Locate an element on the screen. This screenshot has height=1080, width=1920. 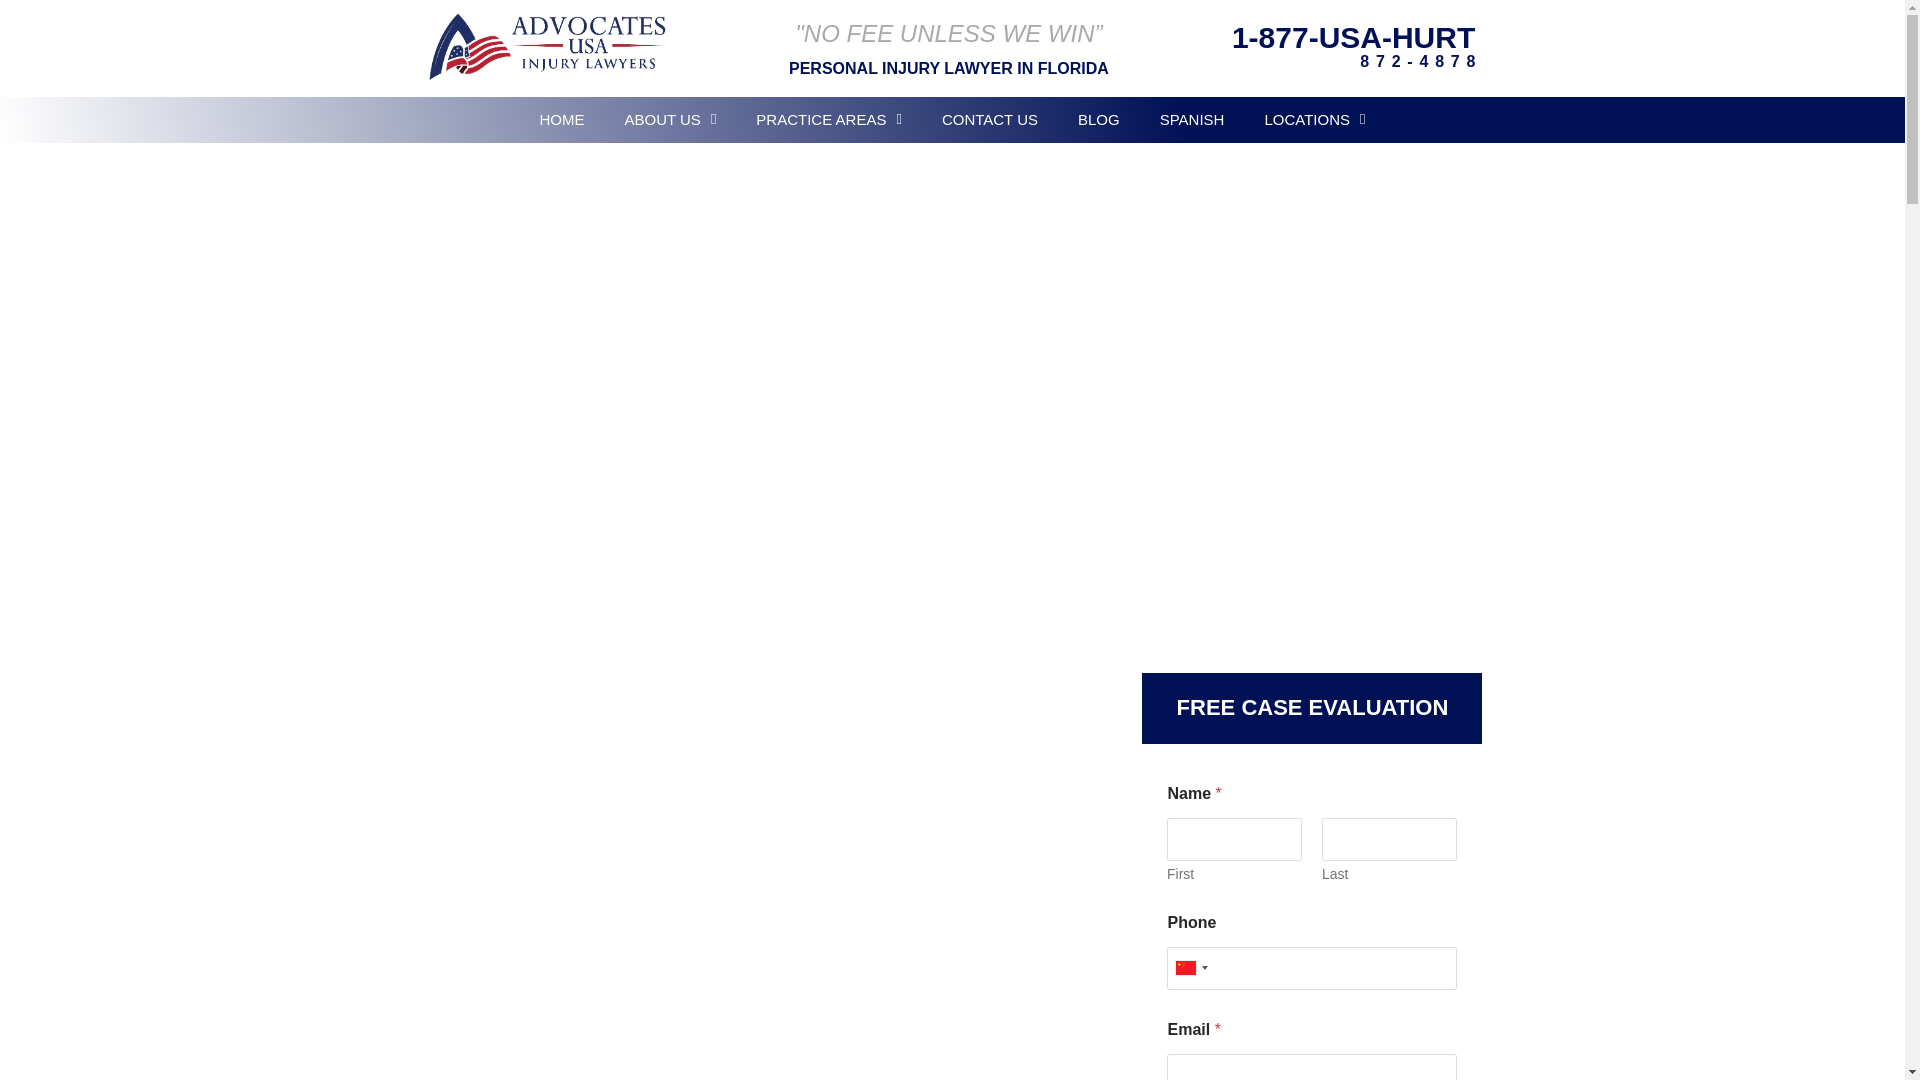
CONTACT US is located at coordinates (989, 119).